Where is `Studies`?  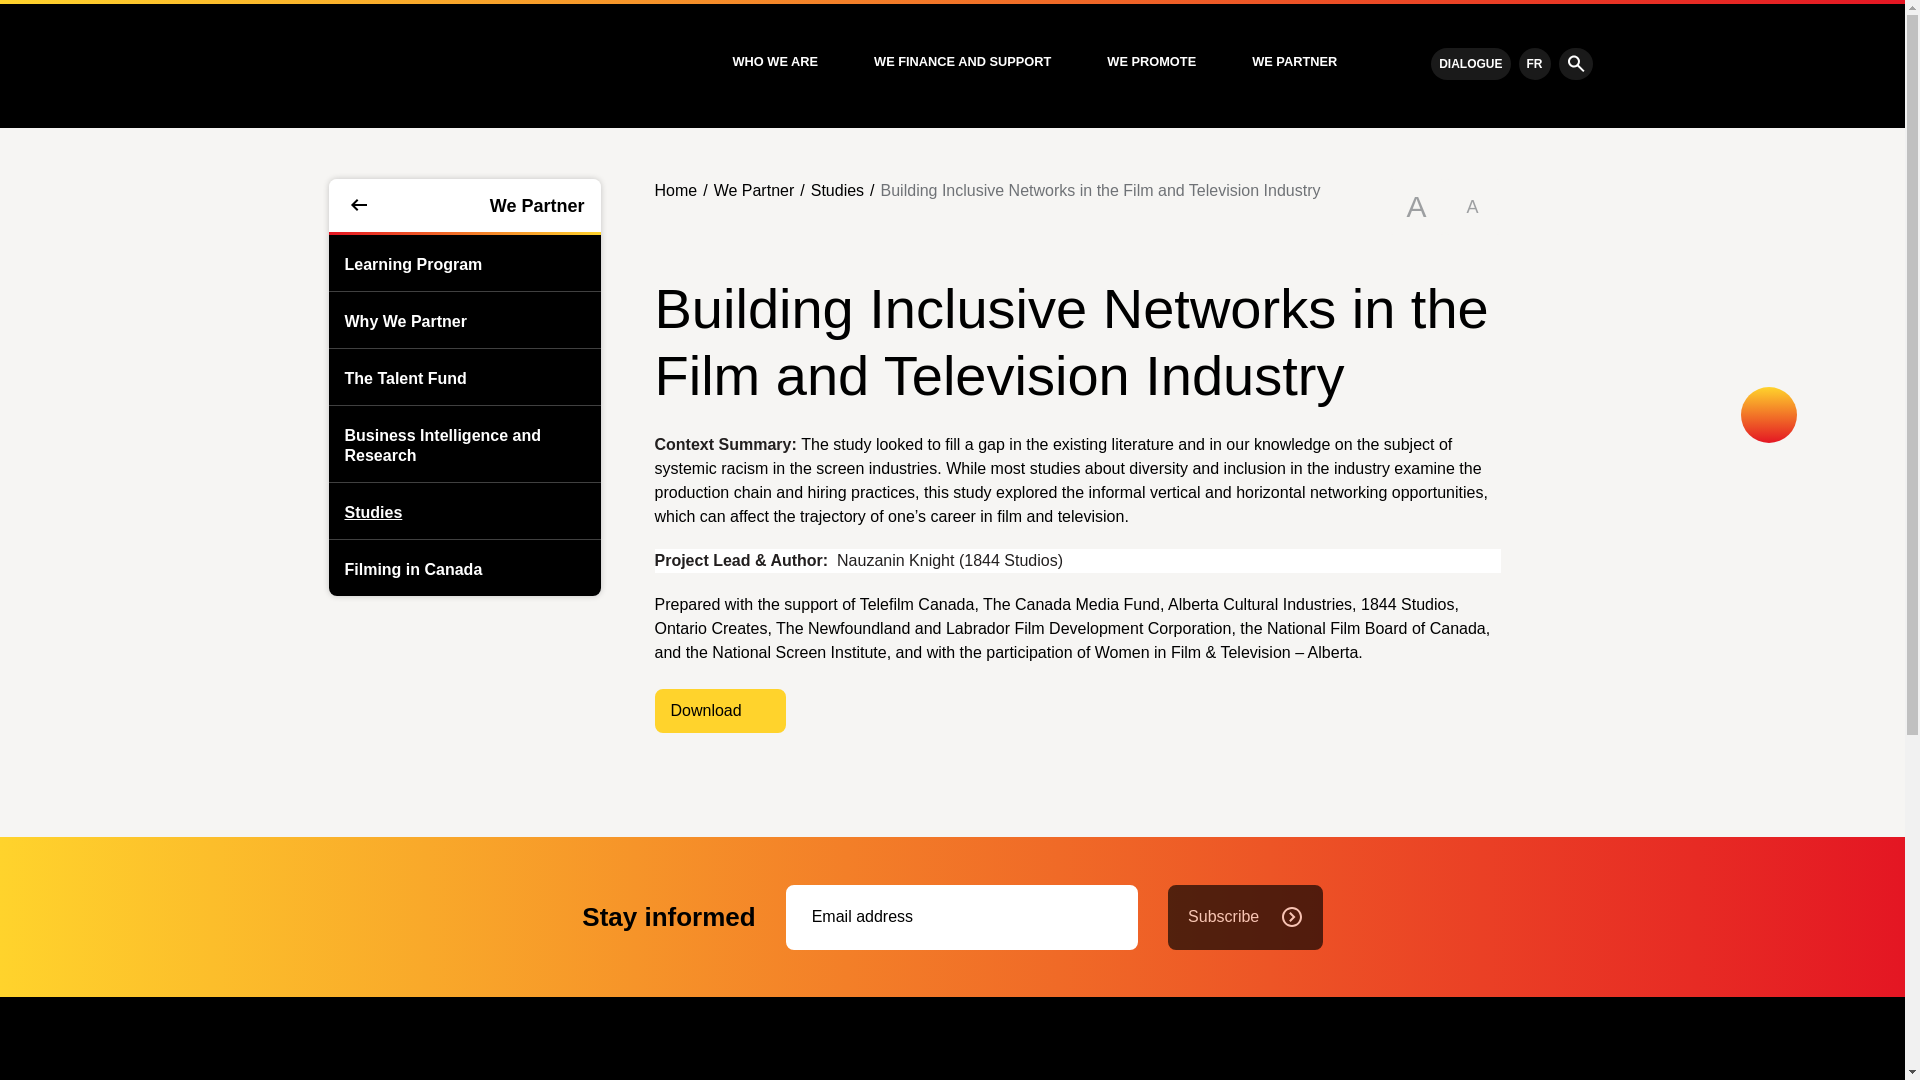 Studies is located at coordinates (364, 510).